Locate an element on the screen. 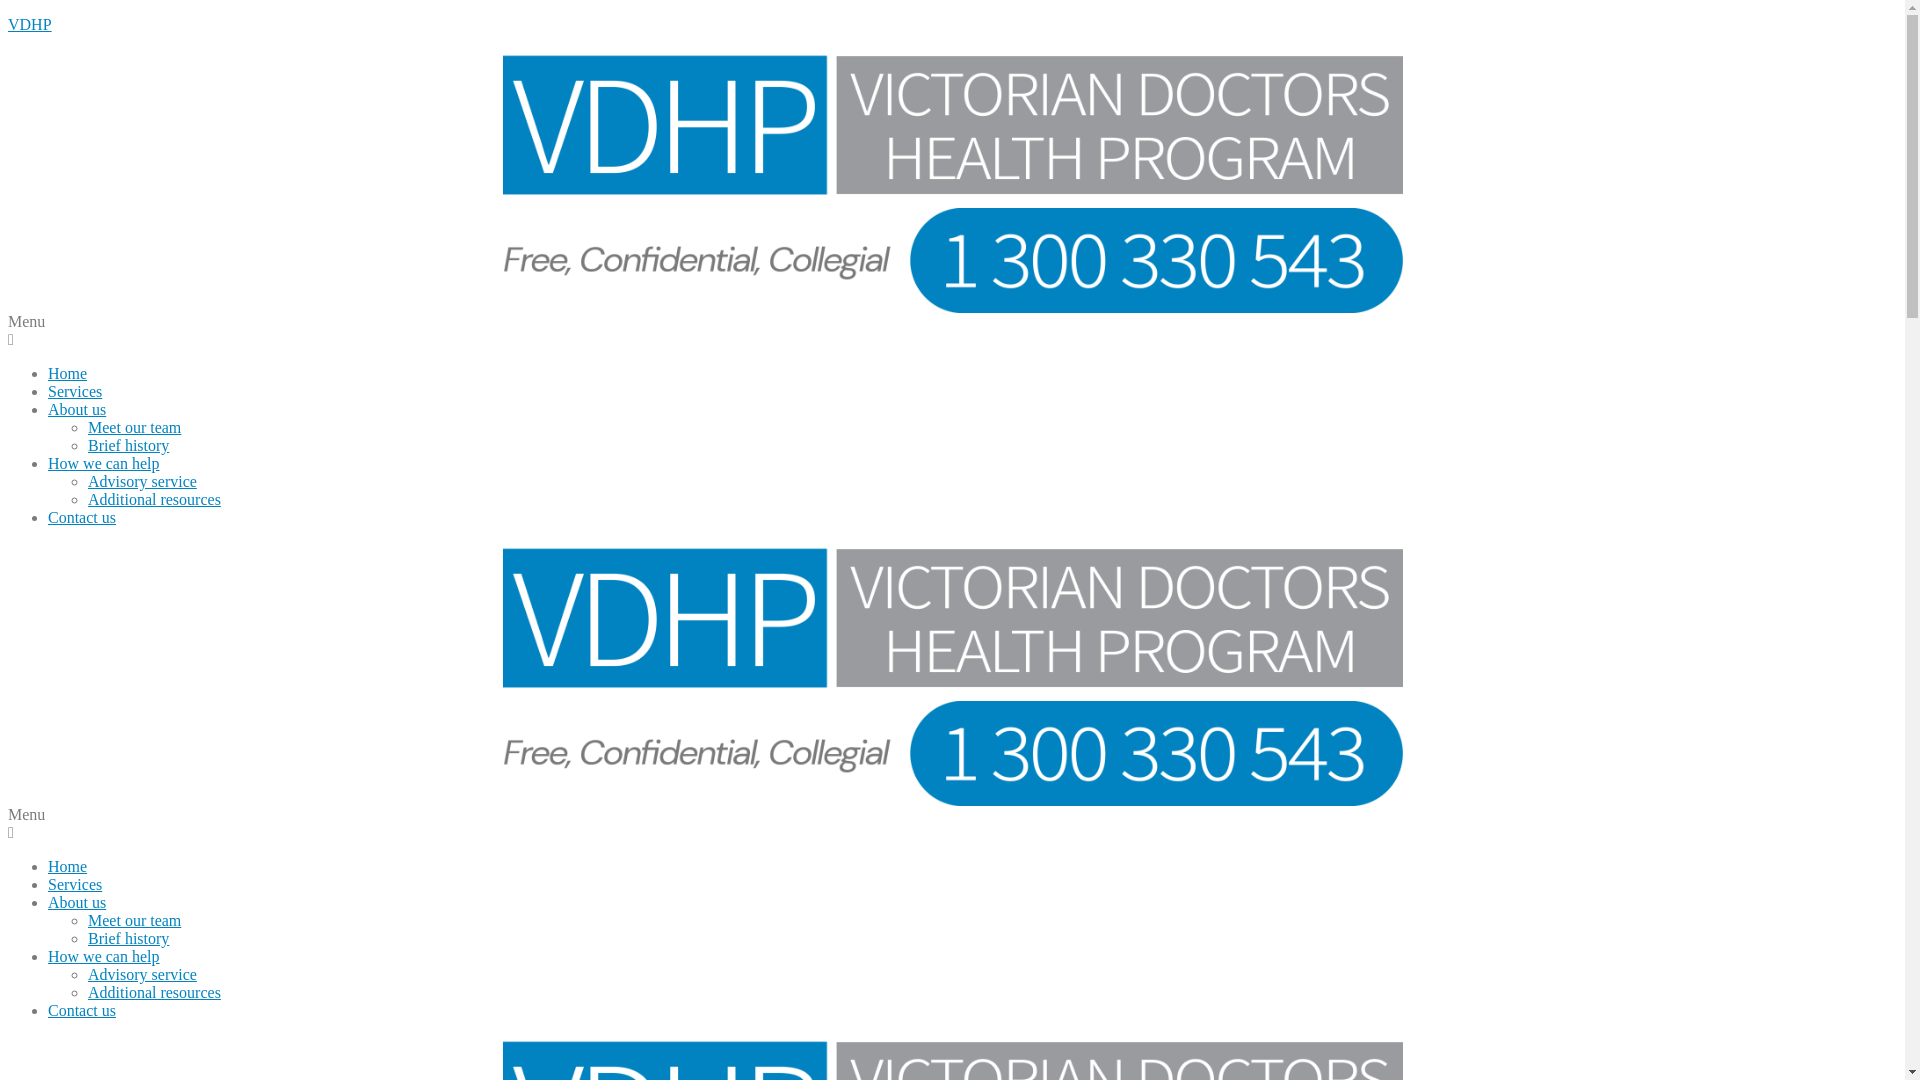 This screenshot has height=1080, width=1920. Advisory service is located at coordinates (142, 482).